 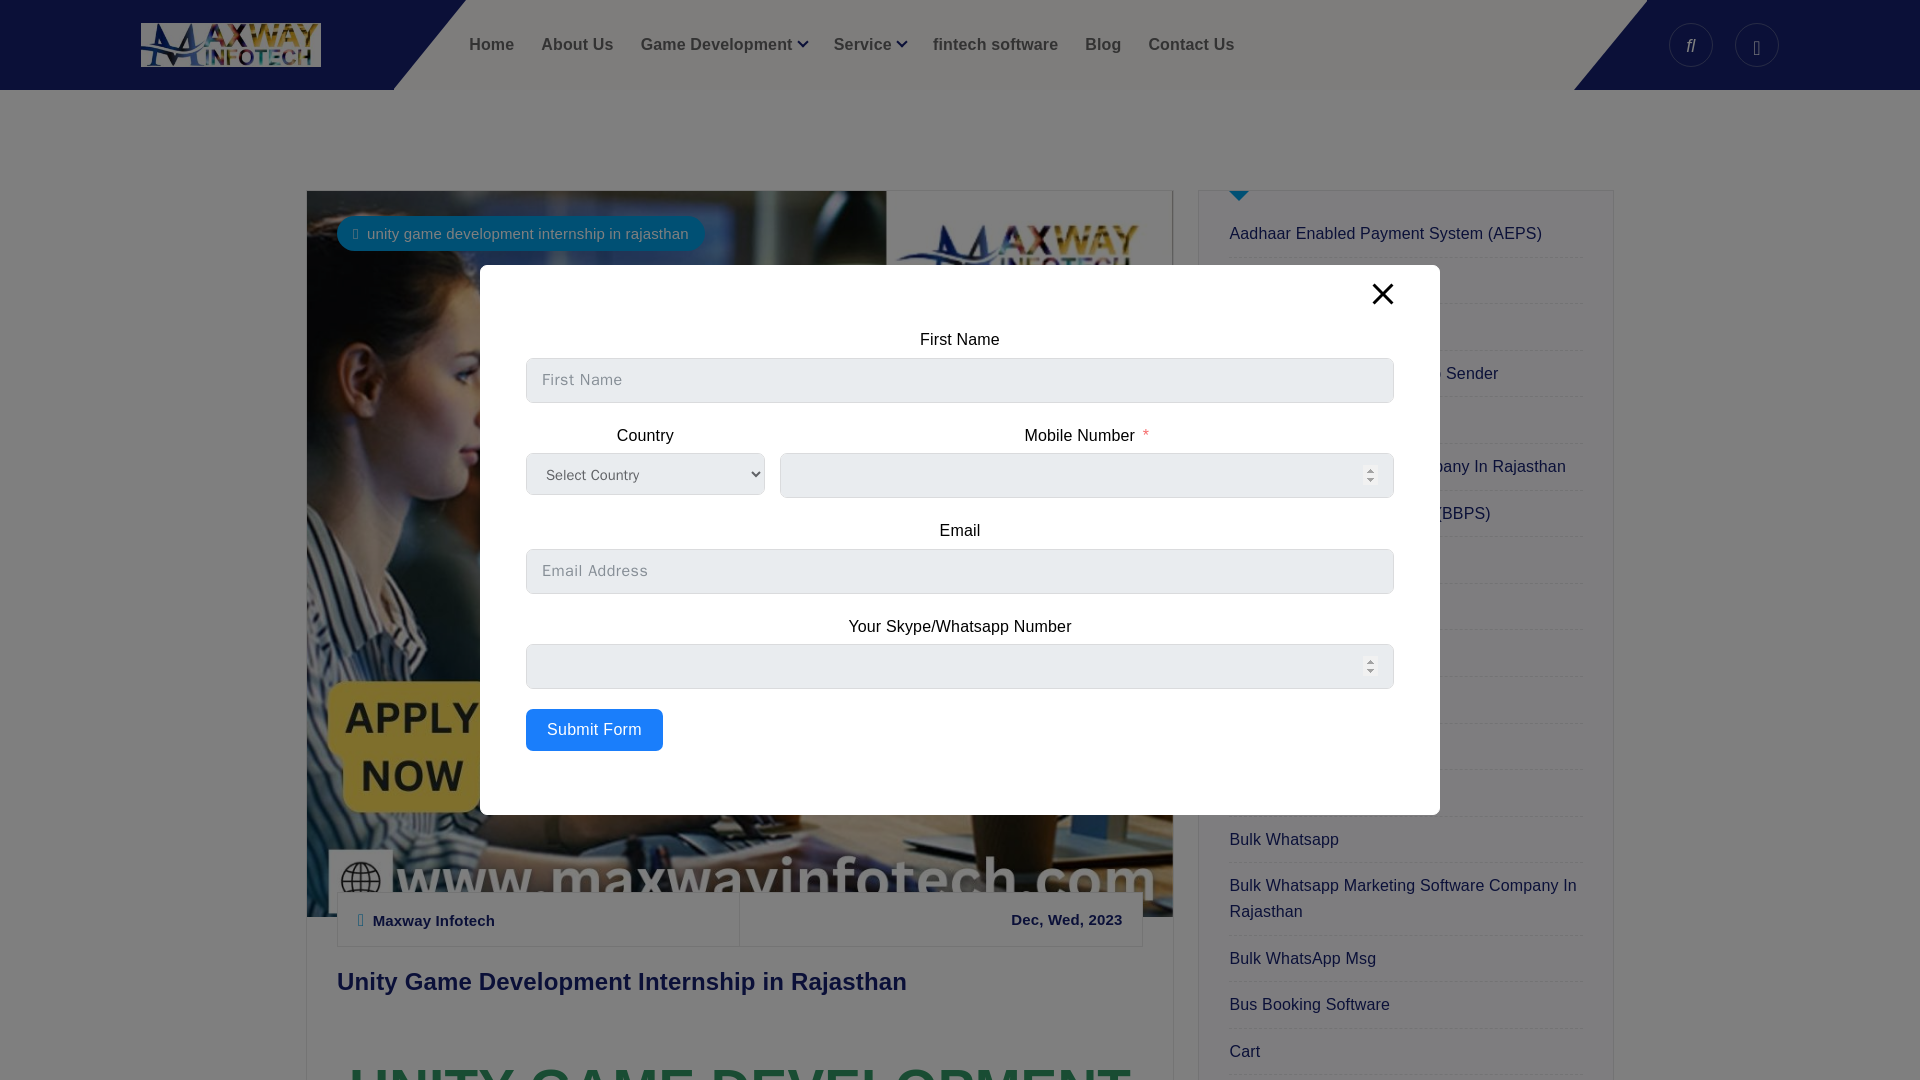 I want to click on Home, so click(x=491, y=44).